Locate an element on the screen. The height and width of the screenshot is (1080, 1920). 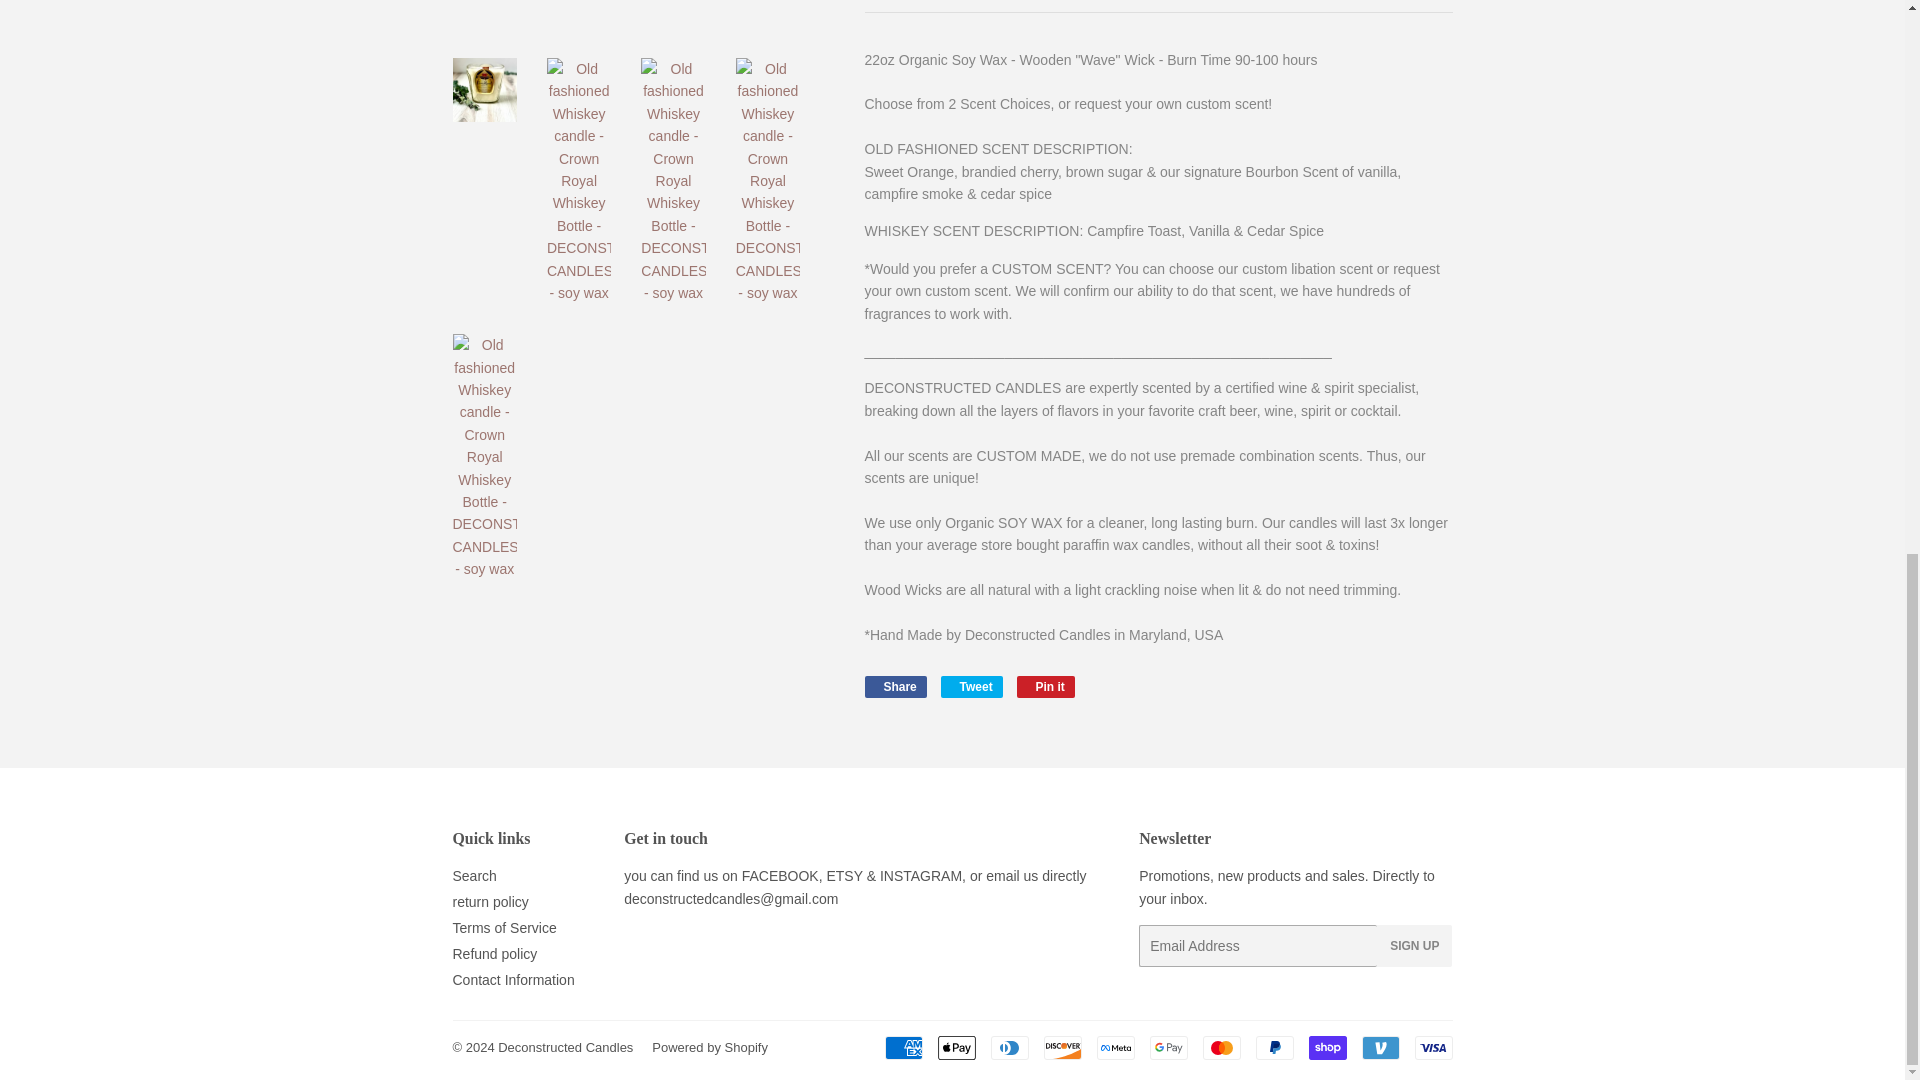
Mastercard is located at coordinates (1220, 1047).